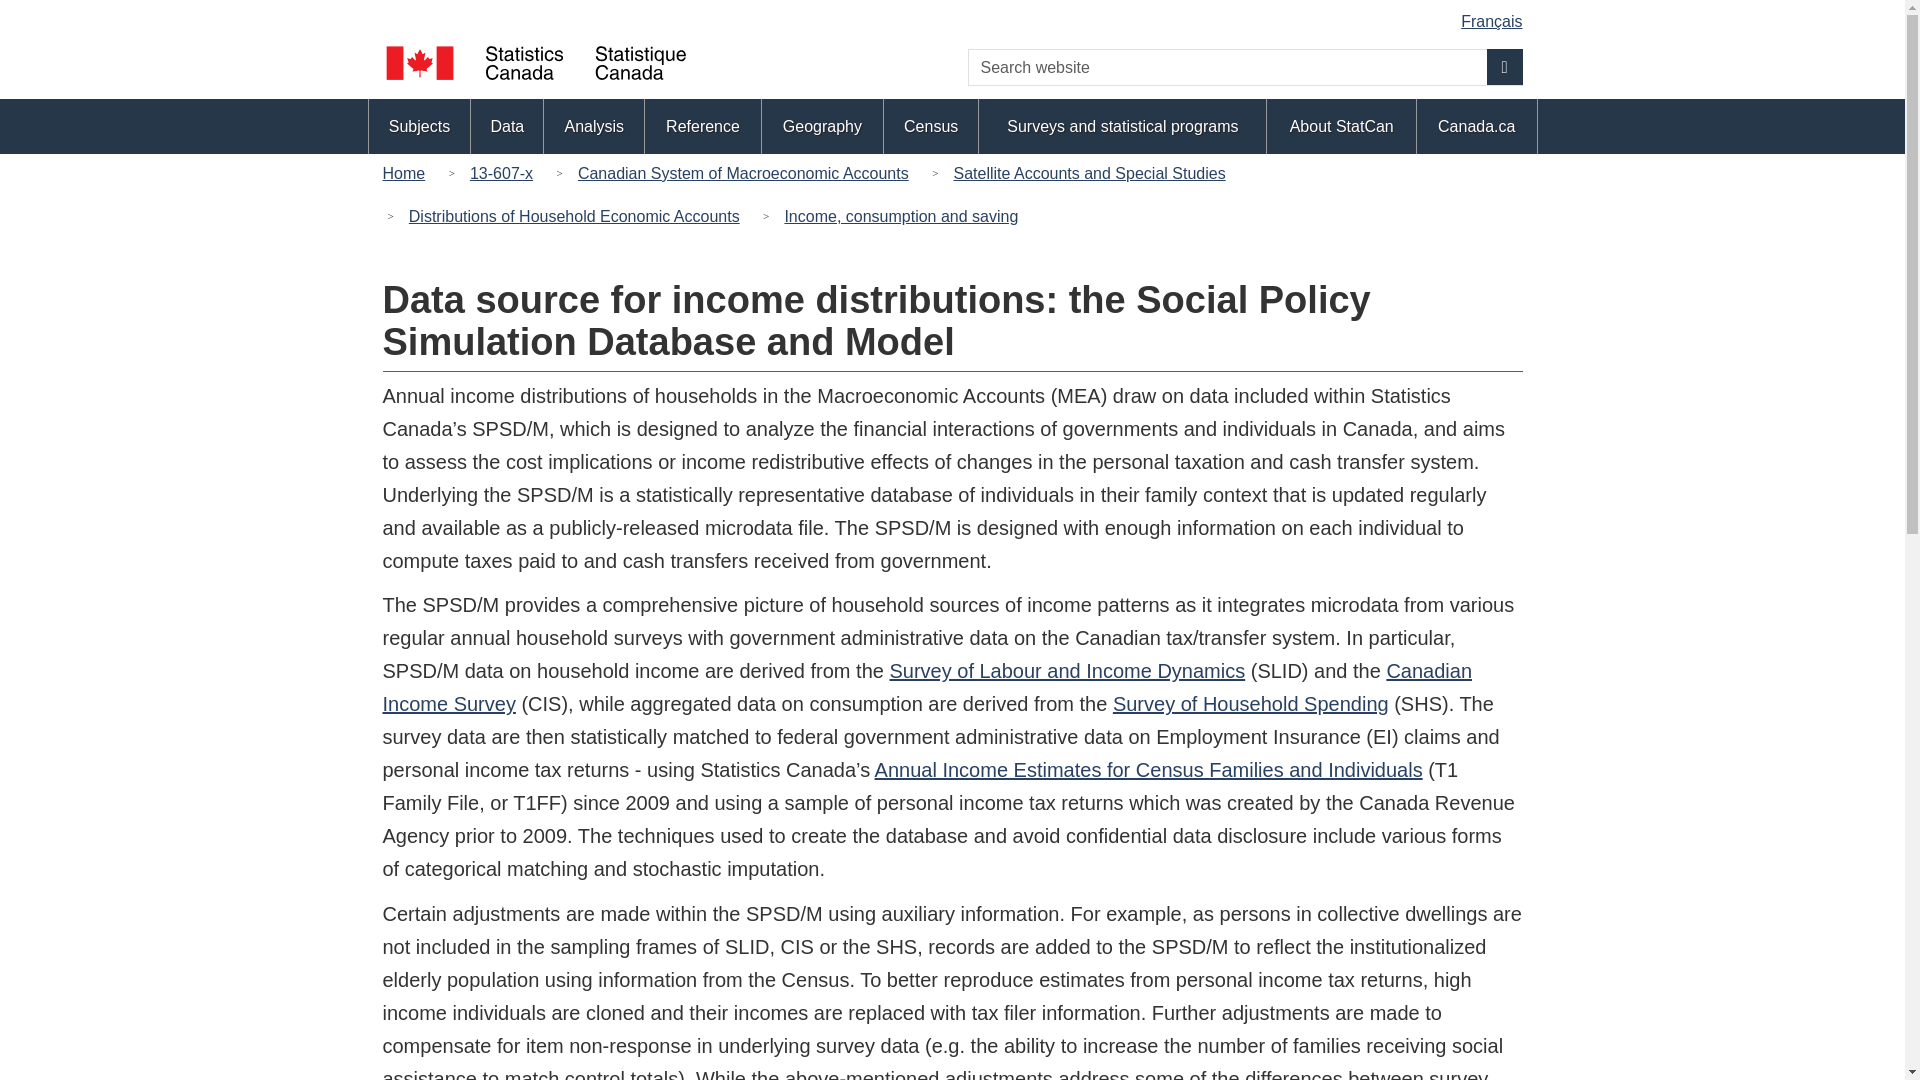  I want to click on 13-607-x, so click(502, 172).